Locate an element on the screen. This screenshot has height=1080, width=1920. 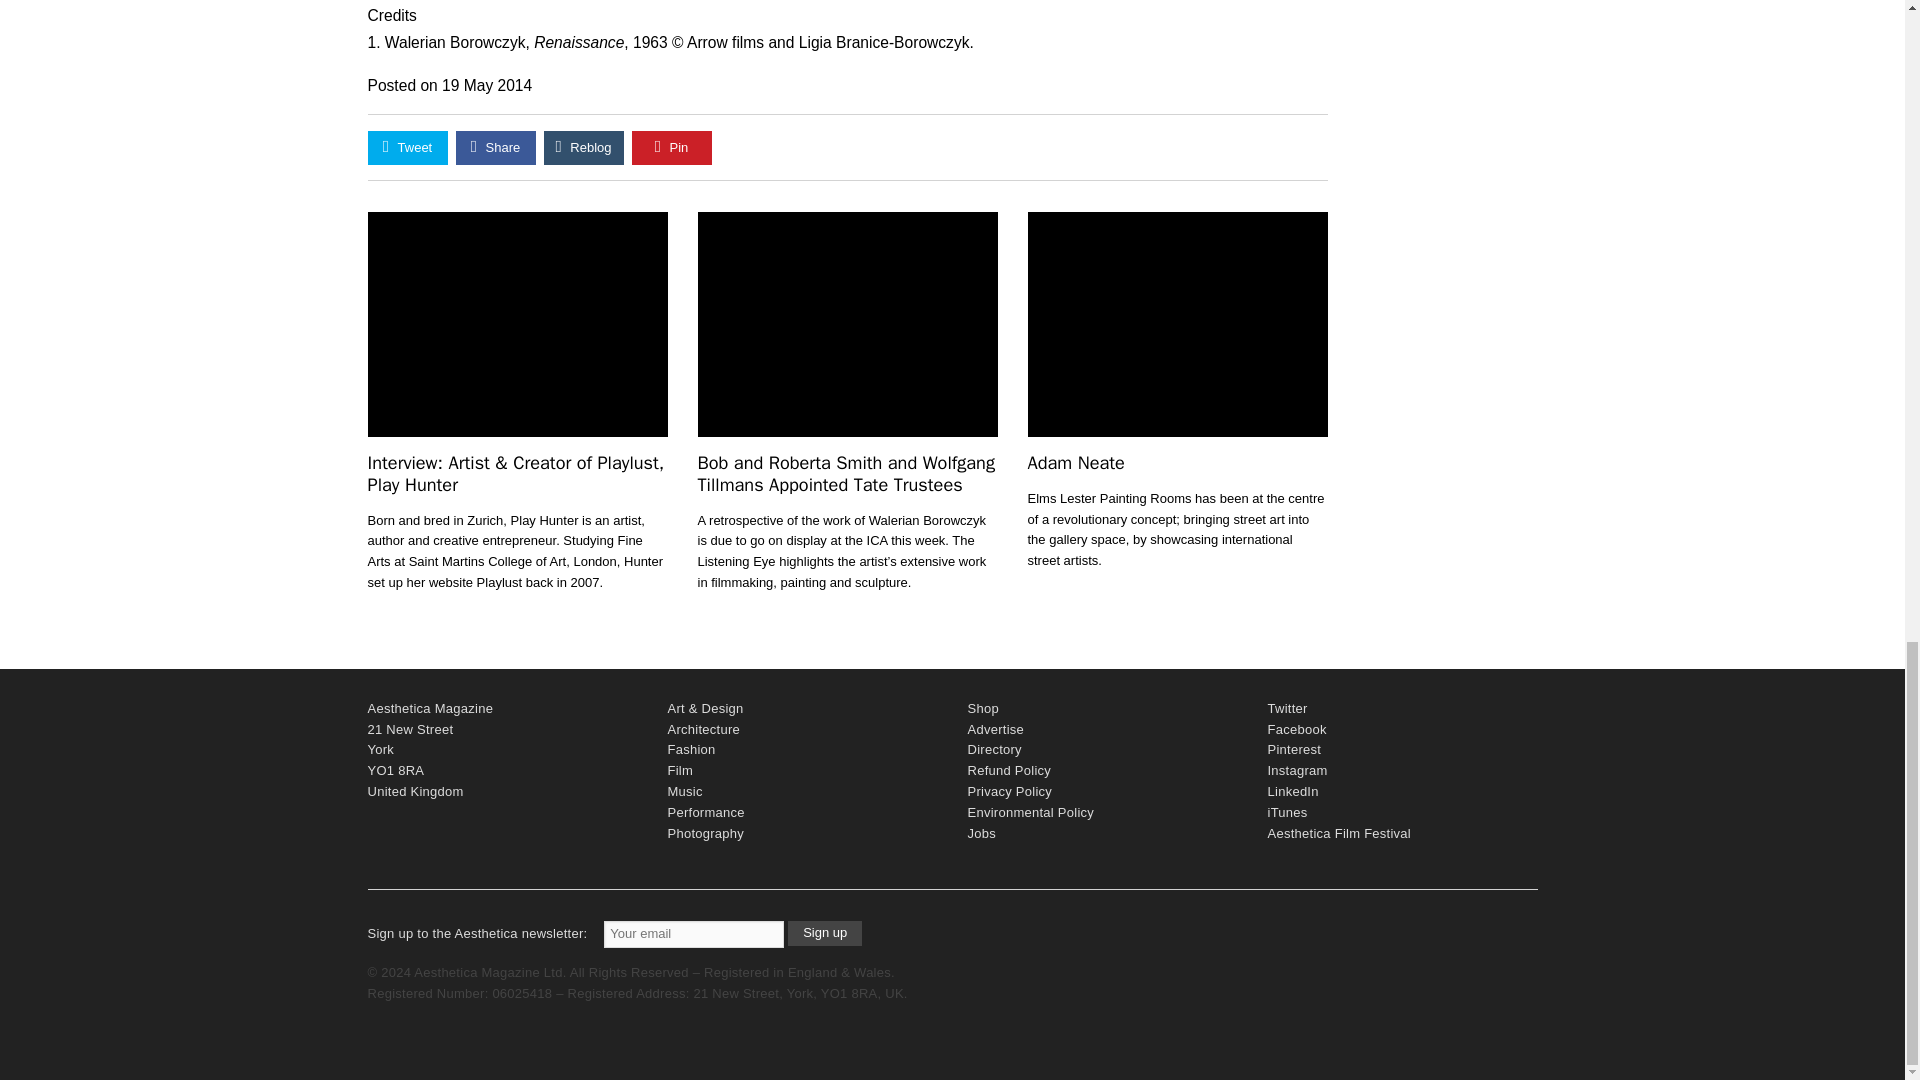
Tweet is located at coordinates (408, 148).